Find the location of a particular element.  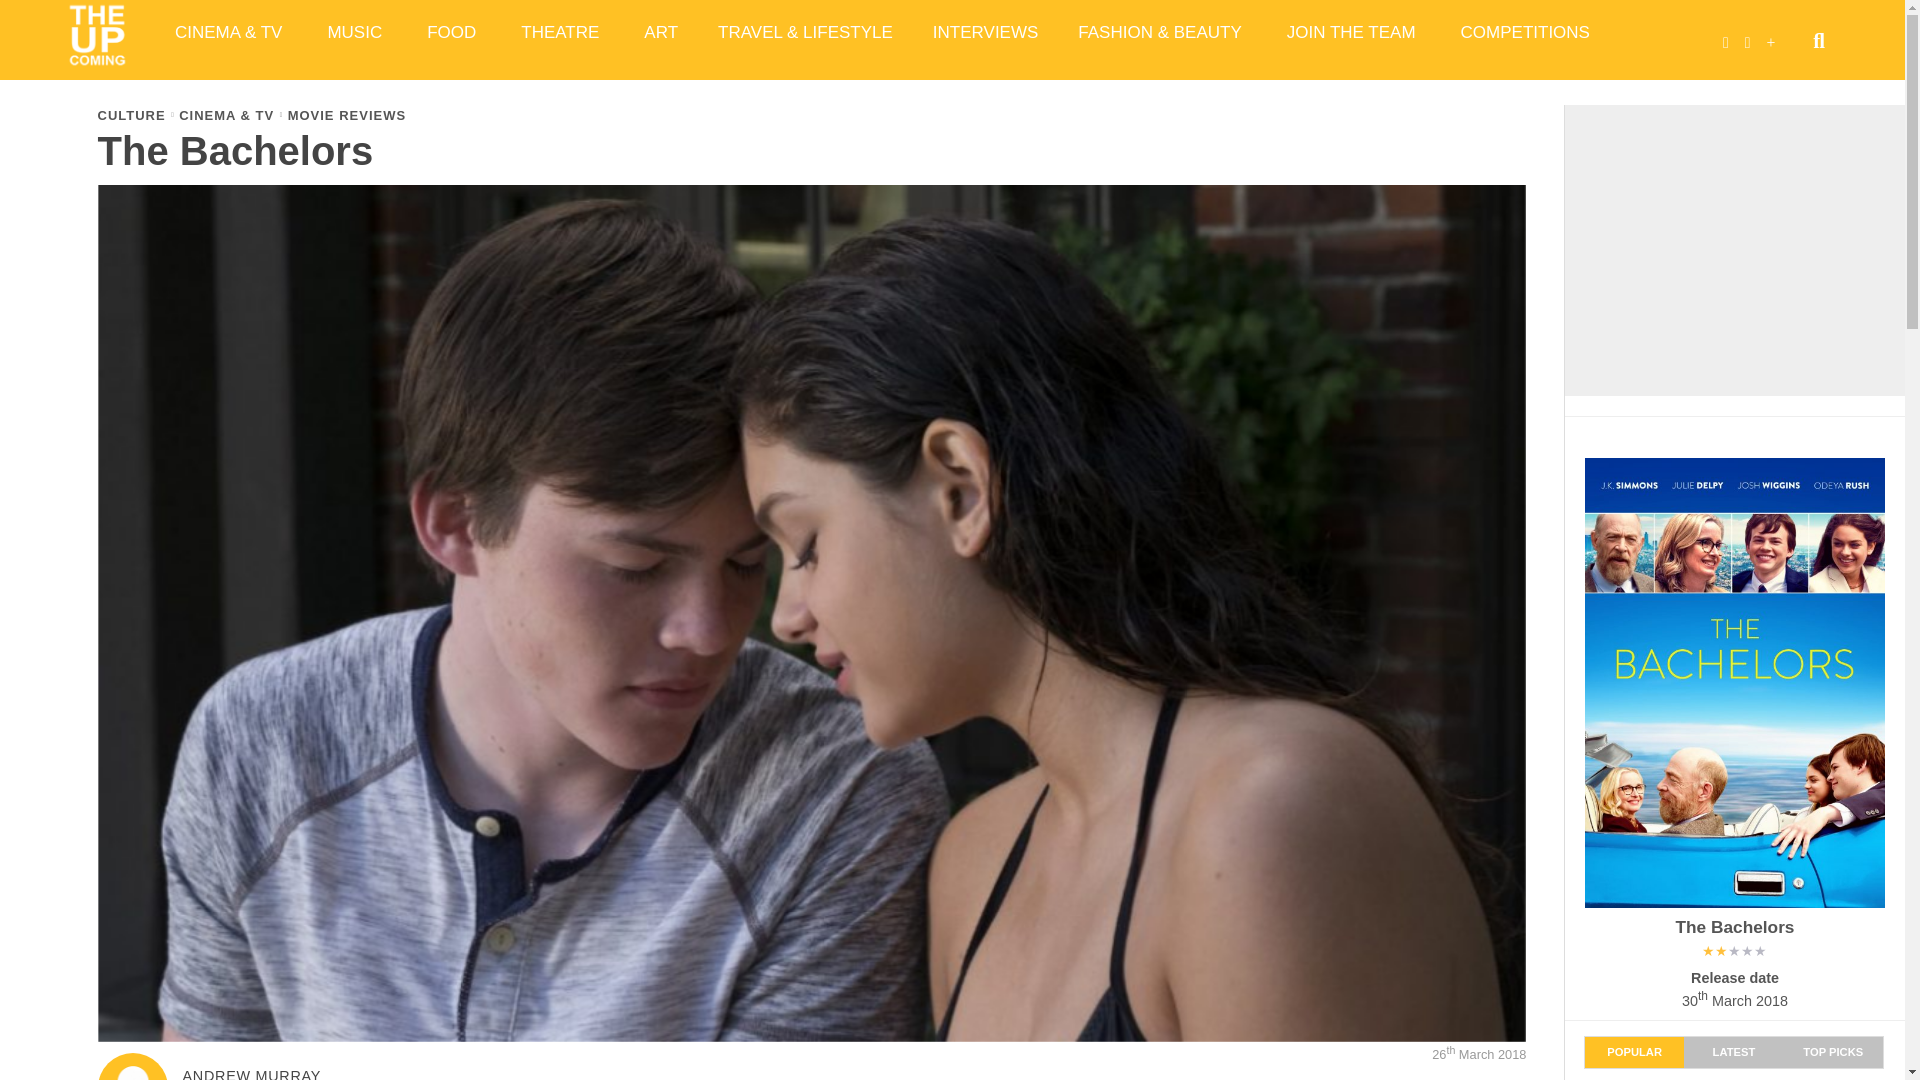

MUSIC is located at coordinates (357, 32).